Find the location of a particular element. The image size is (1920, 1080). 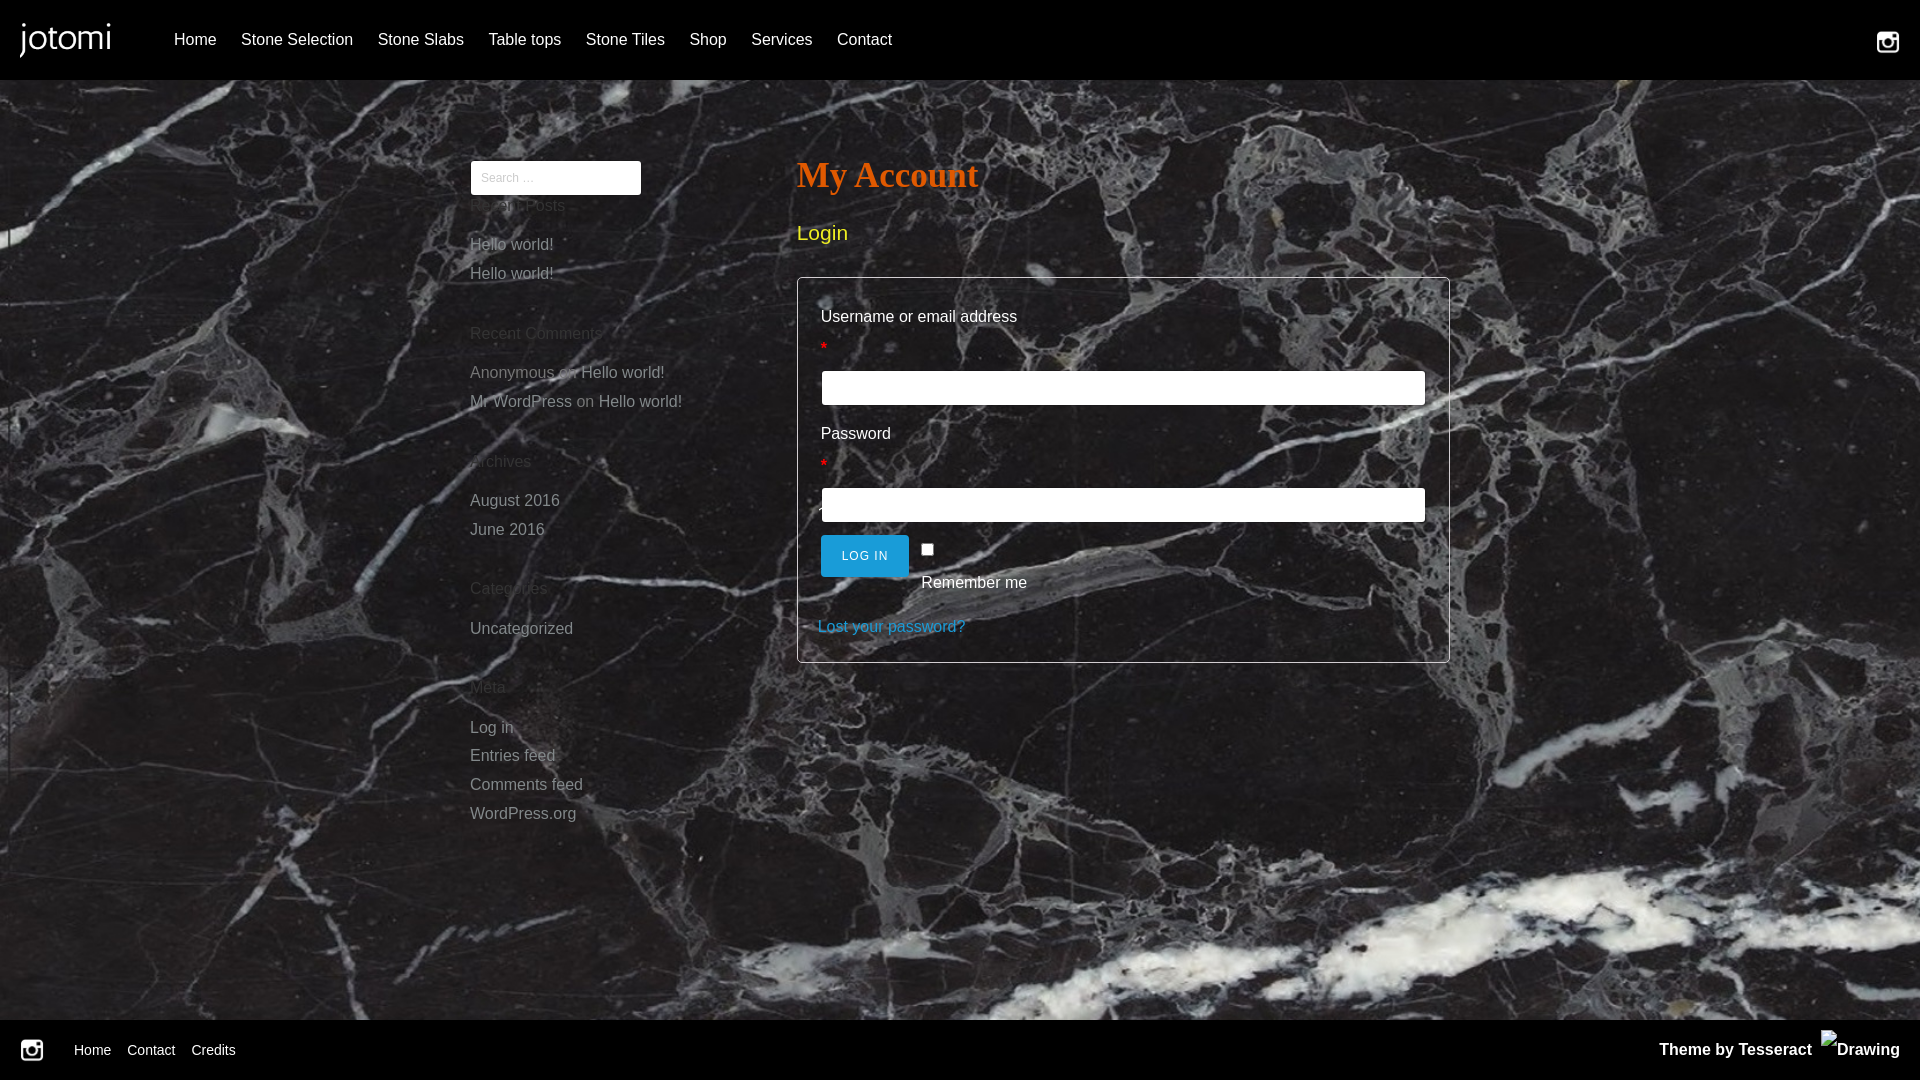

Credits is located at coordinates (213, 1050).